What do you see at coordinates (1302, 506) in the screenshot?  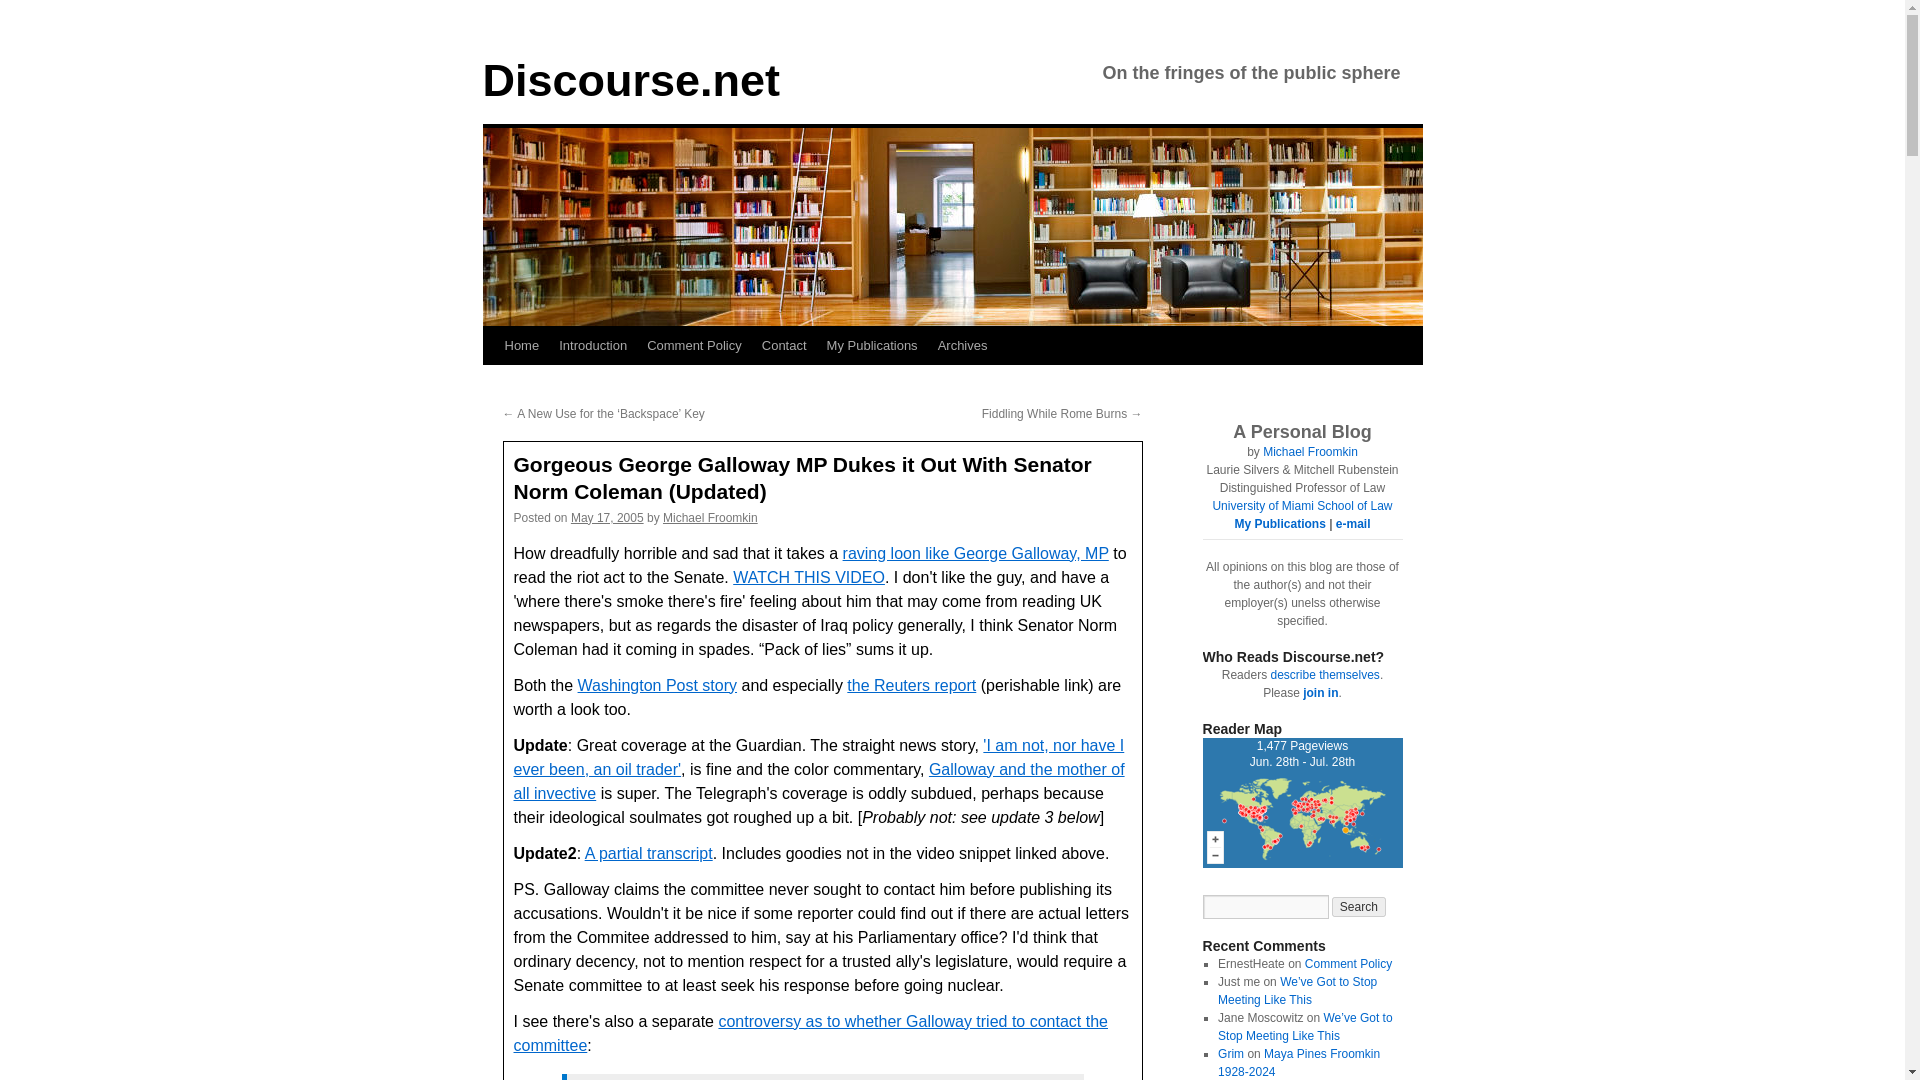 I see `Where I work` at bounding box center [1302, 506].